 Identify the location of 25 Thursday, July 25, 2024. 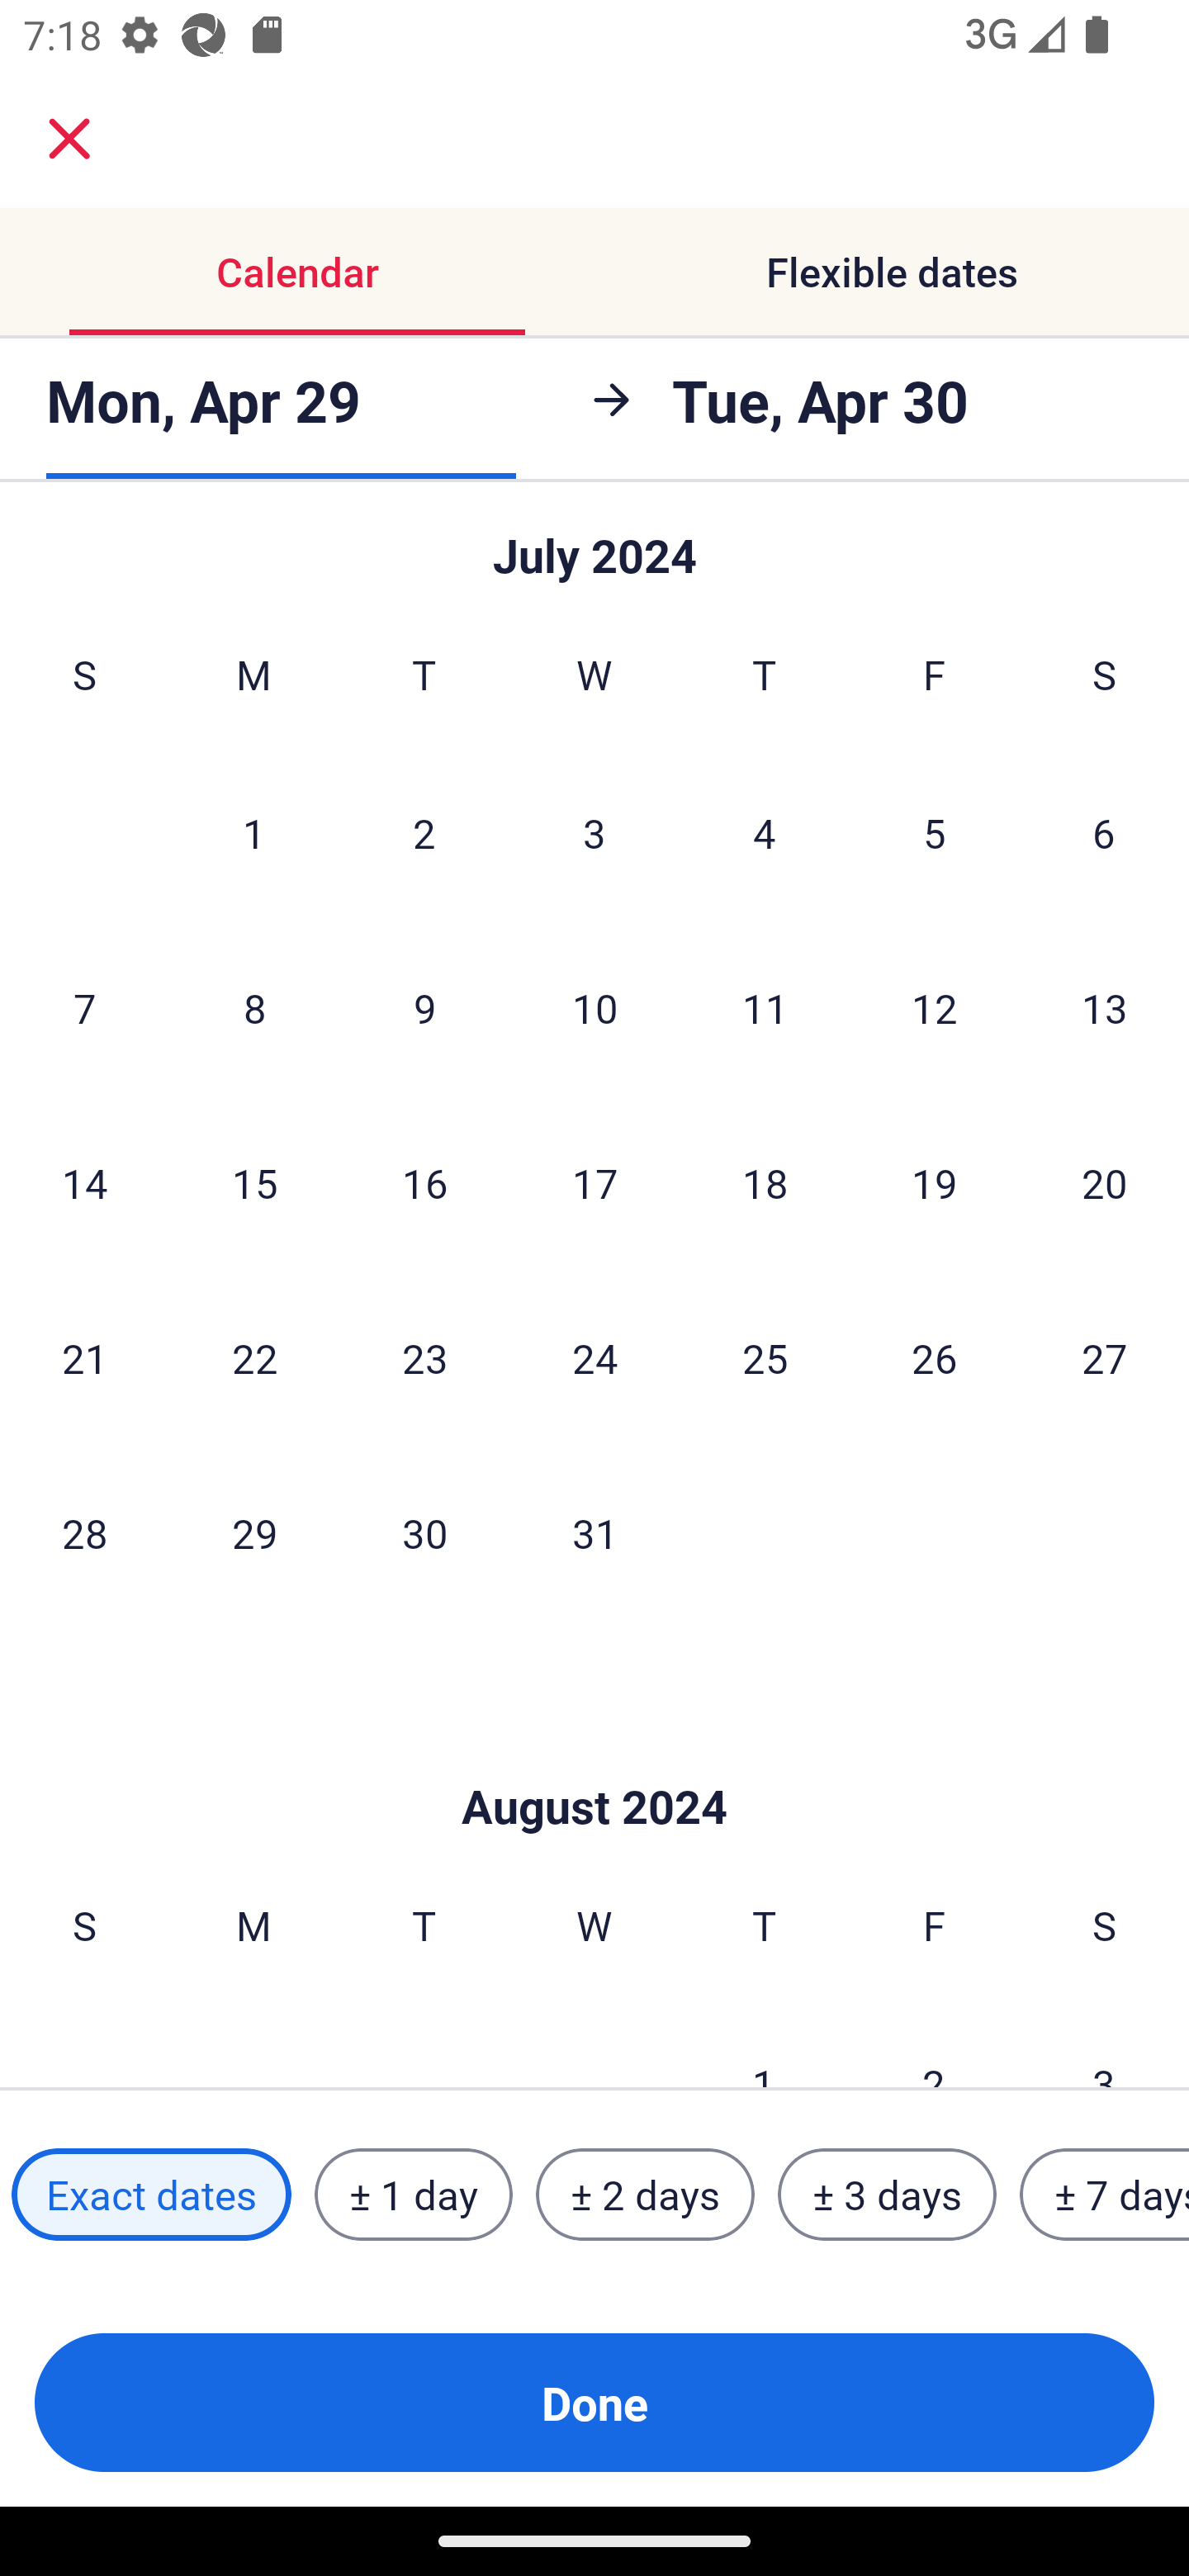
(765, 1357).